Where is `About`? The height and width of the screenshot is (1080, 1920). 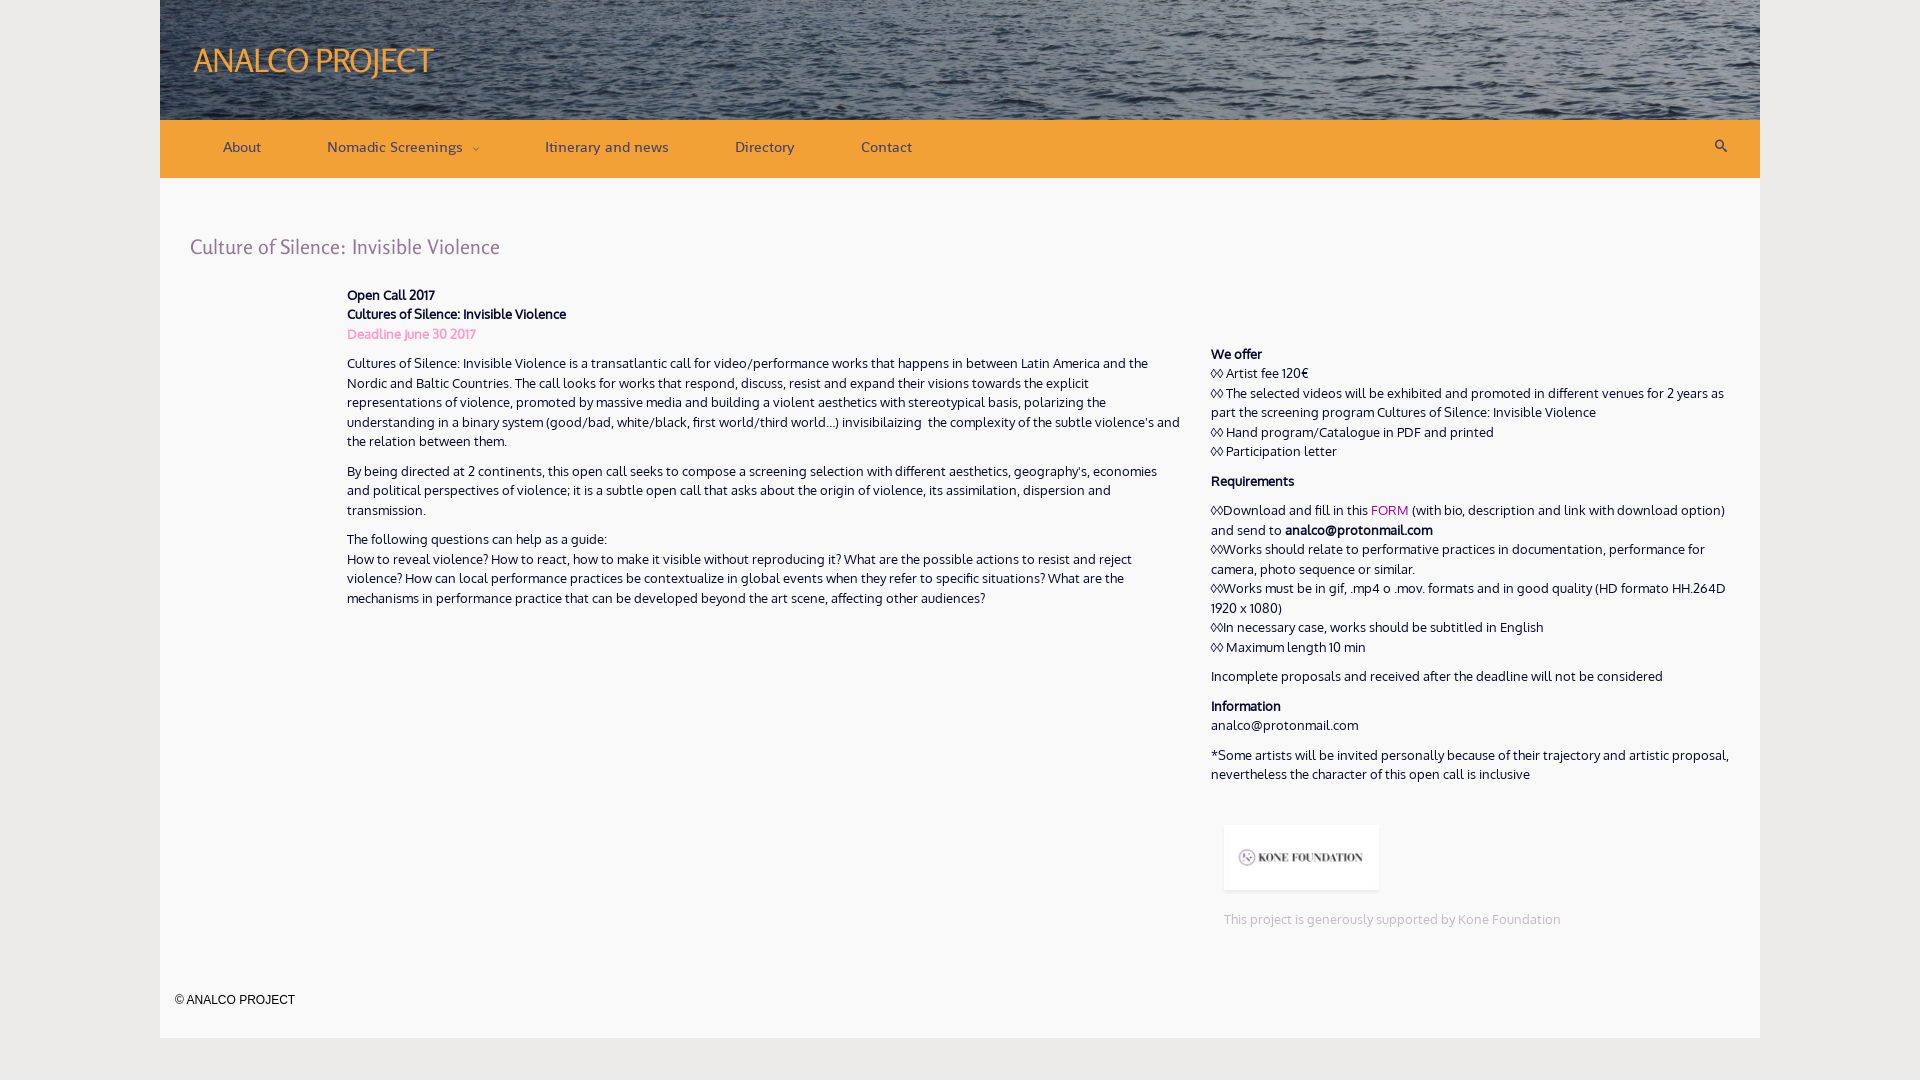
About is located at coordinates (242, 148).